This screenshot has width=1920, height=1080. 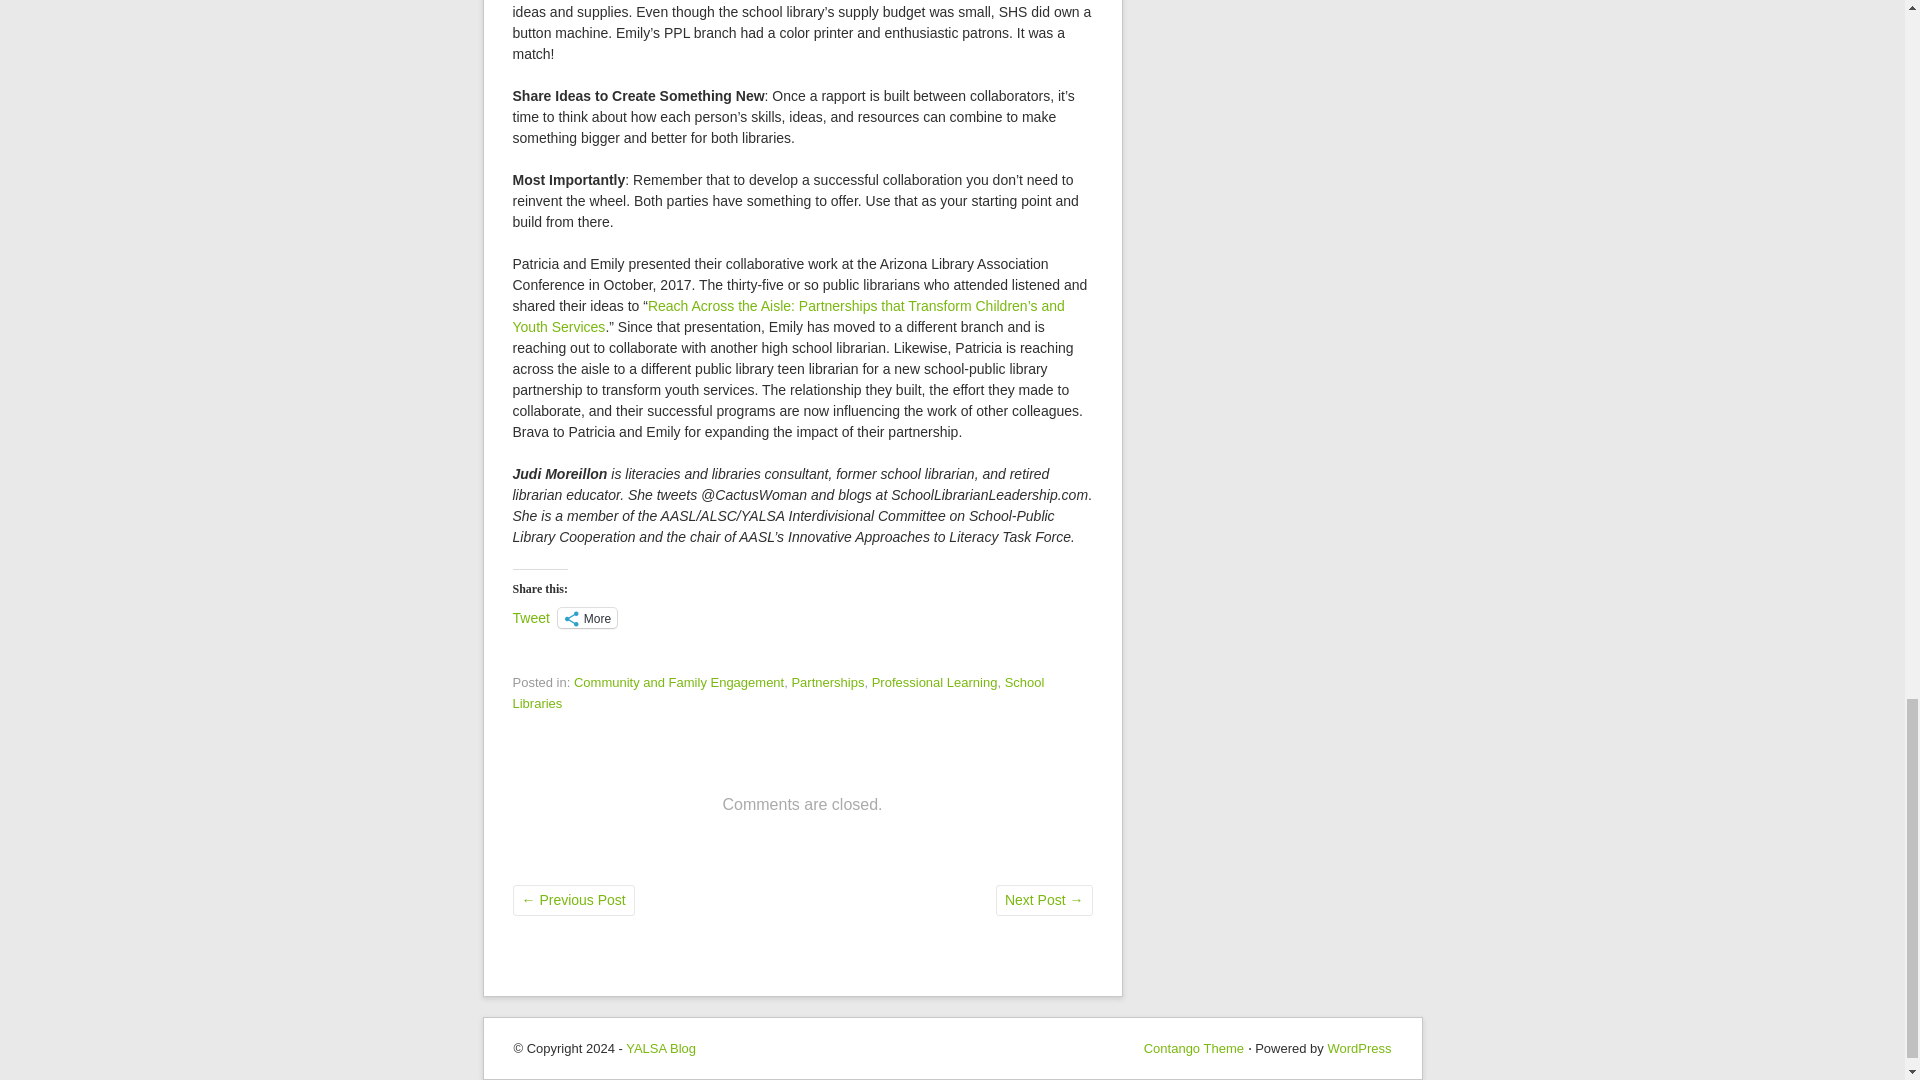 I want to click on School Libraries, so click(x=778, y=692).